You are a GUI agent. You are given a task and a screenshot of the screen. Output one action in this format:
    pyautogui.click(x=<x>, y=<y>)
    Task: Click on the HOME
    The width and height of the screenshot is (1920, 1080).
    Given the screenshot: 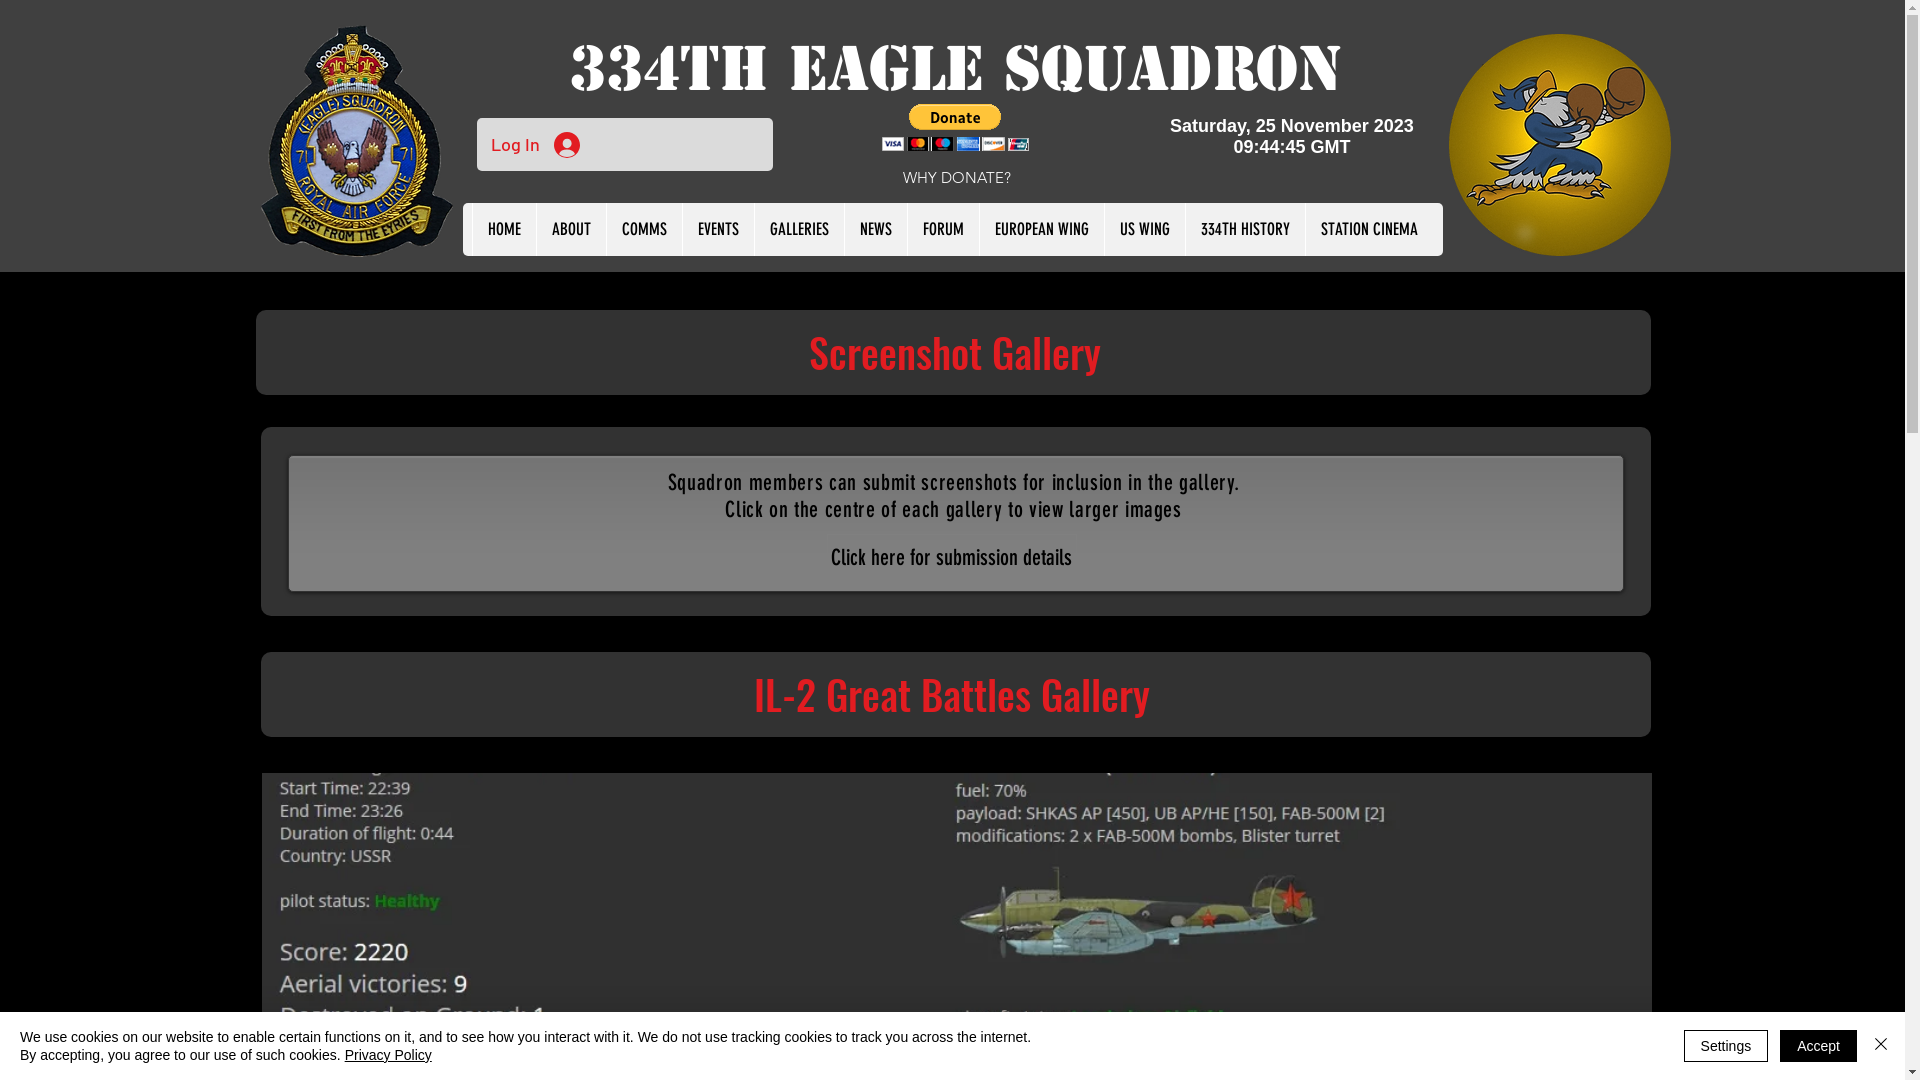 What is the action you would take?
    pyautogui.click(x=504, y=230)
    